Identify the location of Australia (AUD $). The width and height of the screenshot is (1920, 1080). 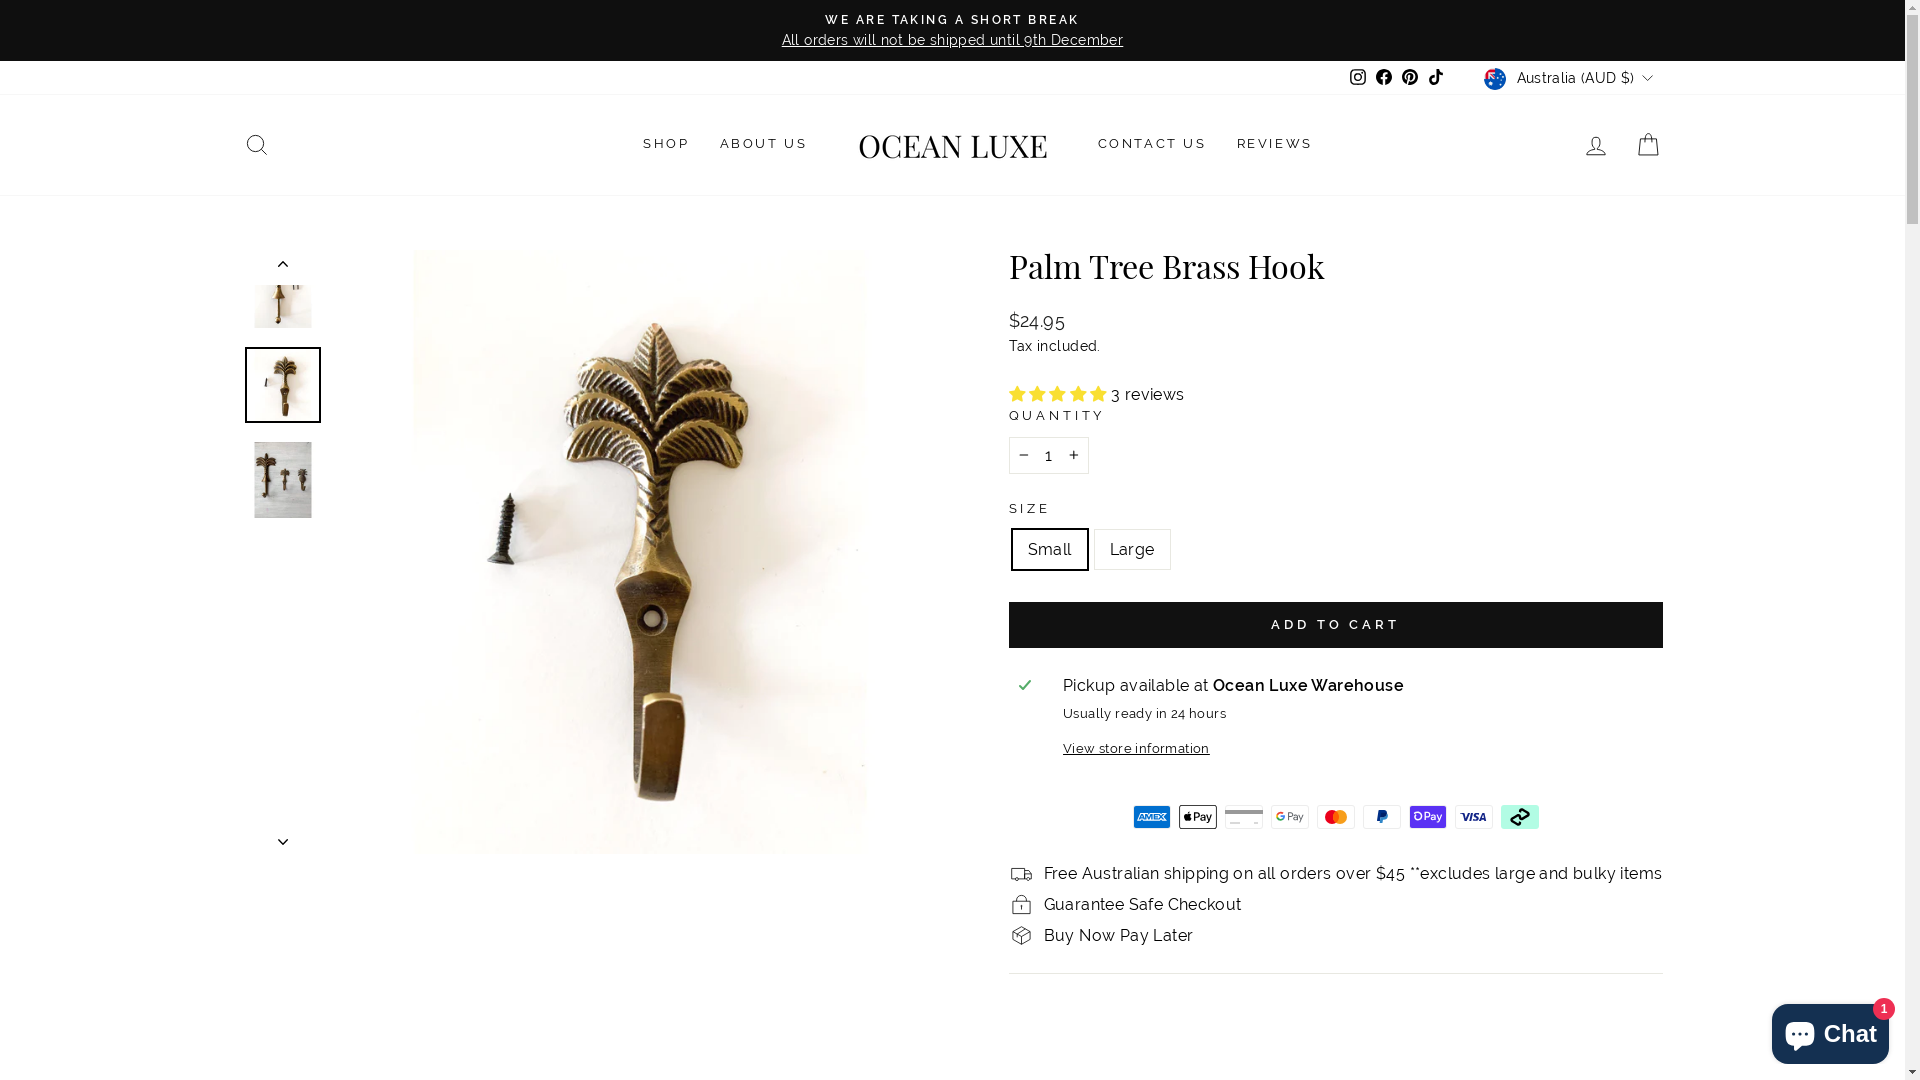
(1570, 78).